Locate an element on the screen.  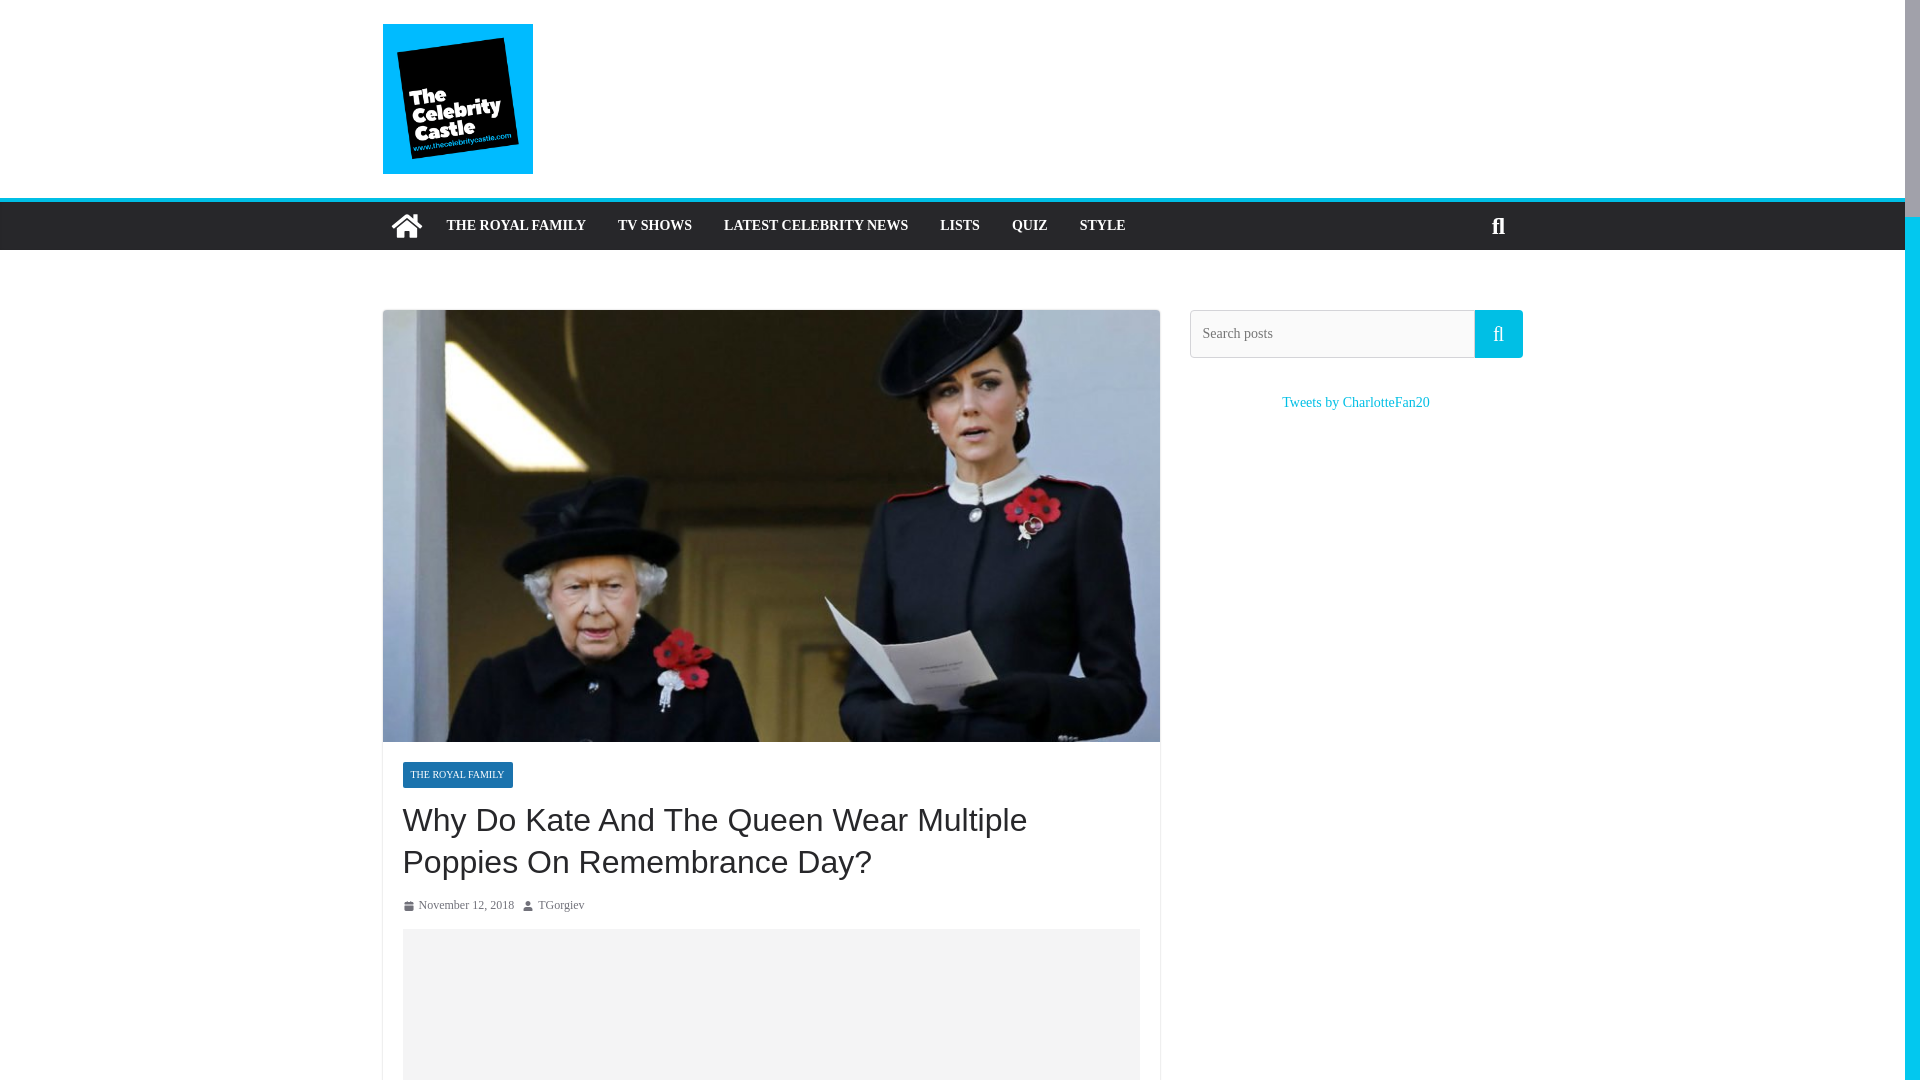
LISTS is located at coordinates (960, 225).